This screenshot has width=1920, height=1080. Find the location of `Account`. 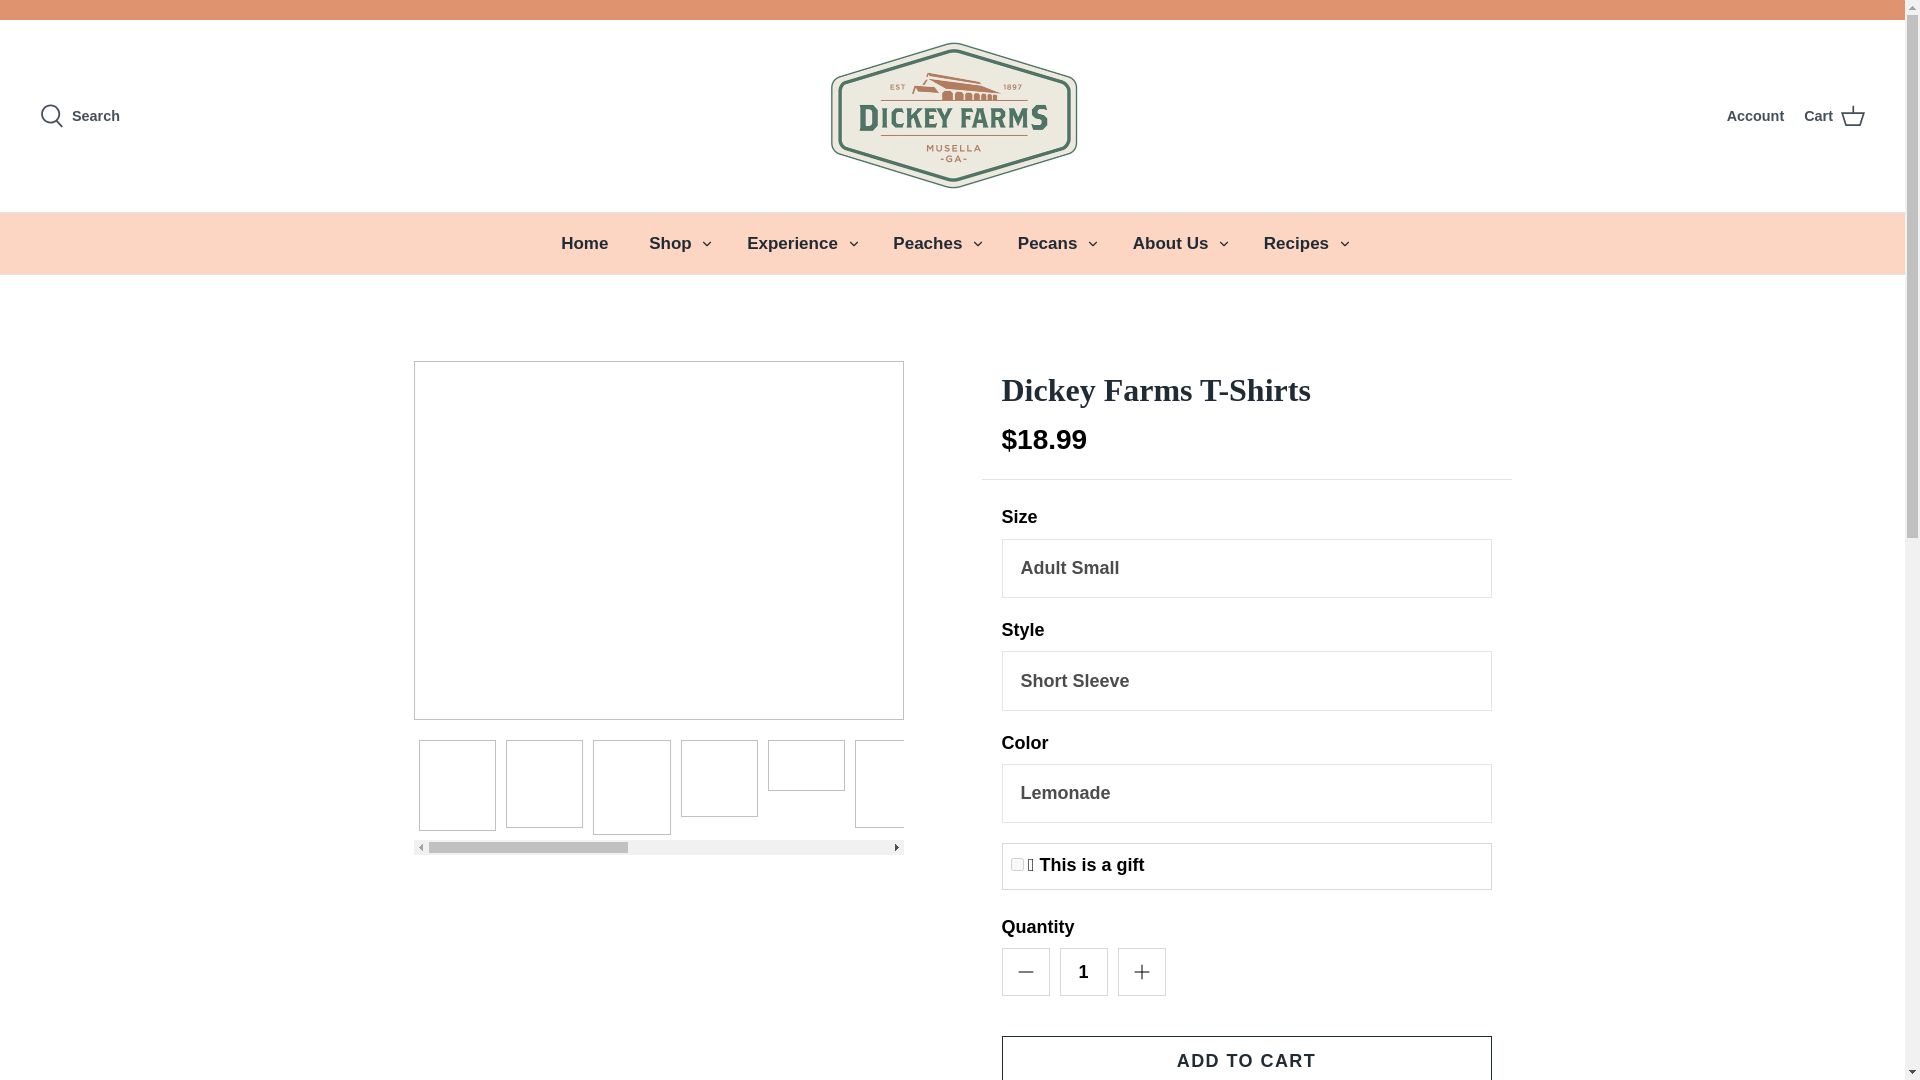

Account is located at coordinates (1756, 116).